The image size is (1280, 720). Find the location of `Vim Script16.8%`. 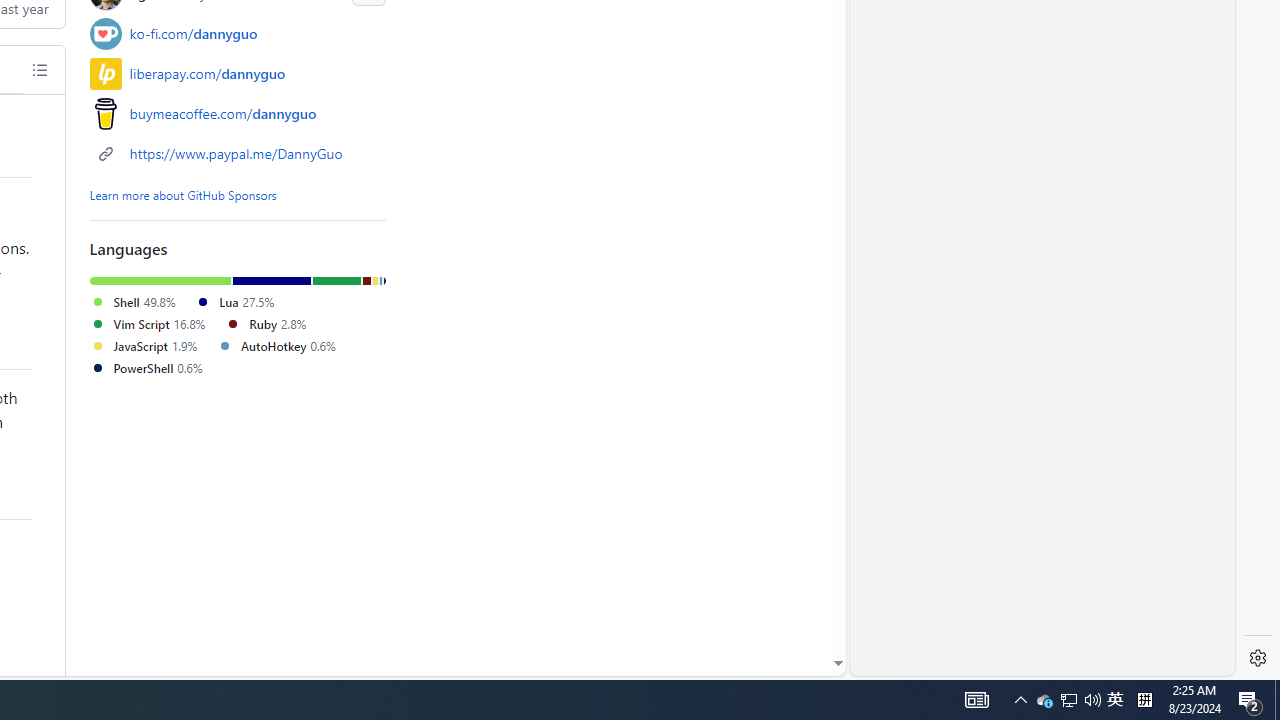

Vim Script16.8% is located at coordinates (158, 324).